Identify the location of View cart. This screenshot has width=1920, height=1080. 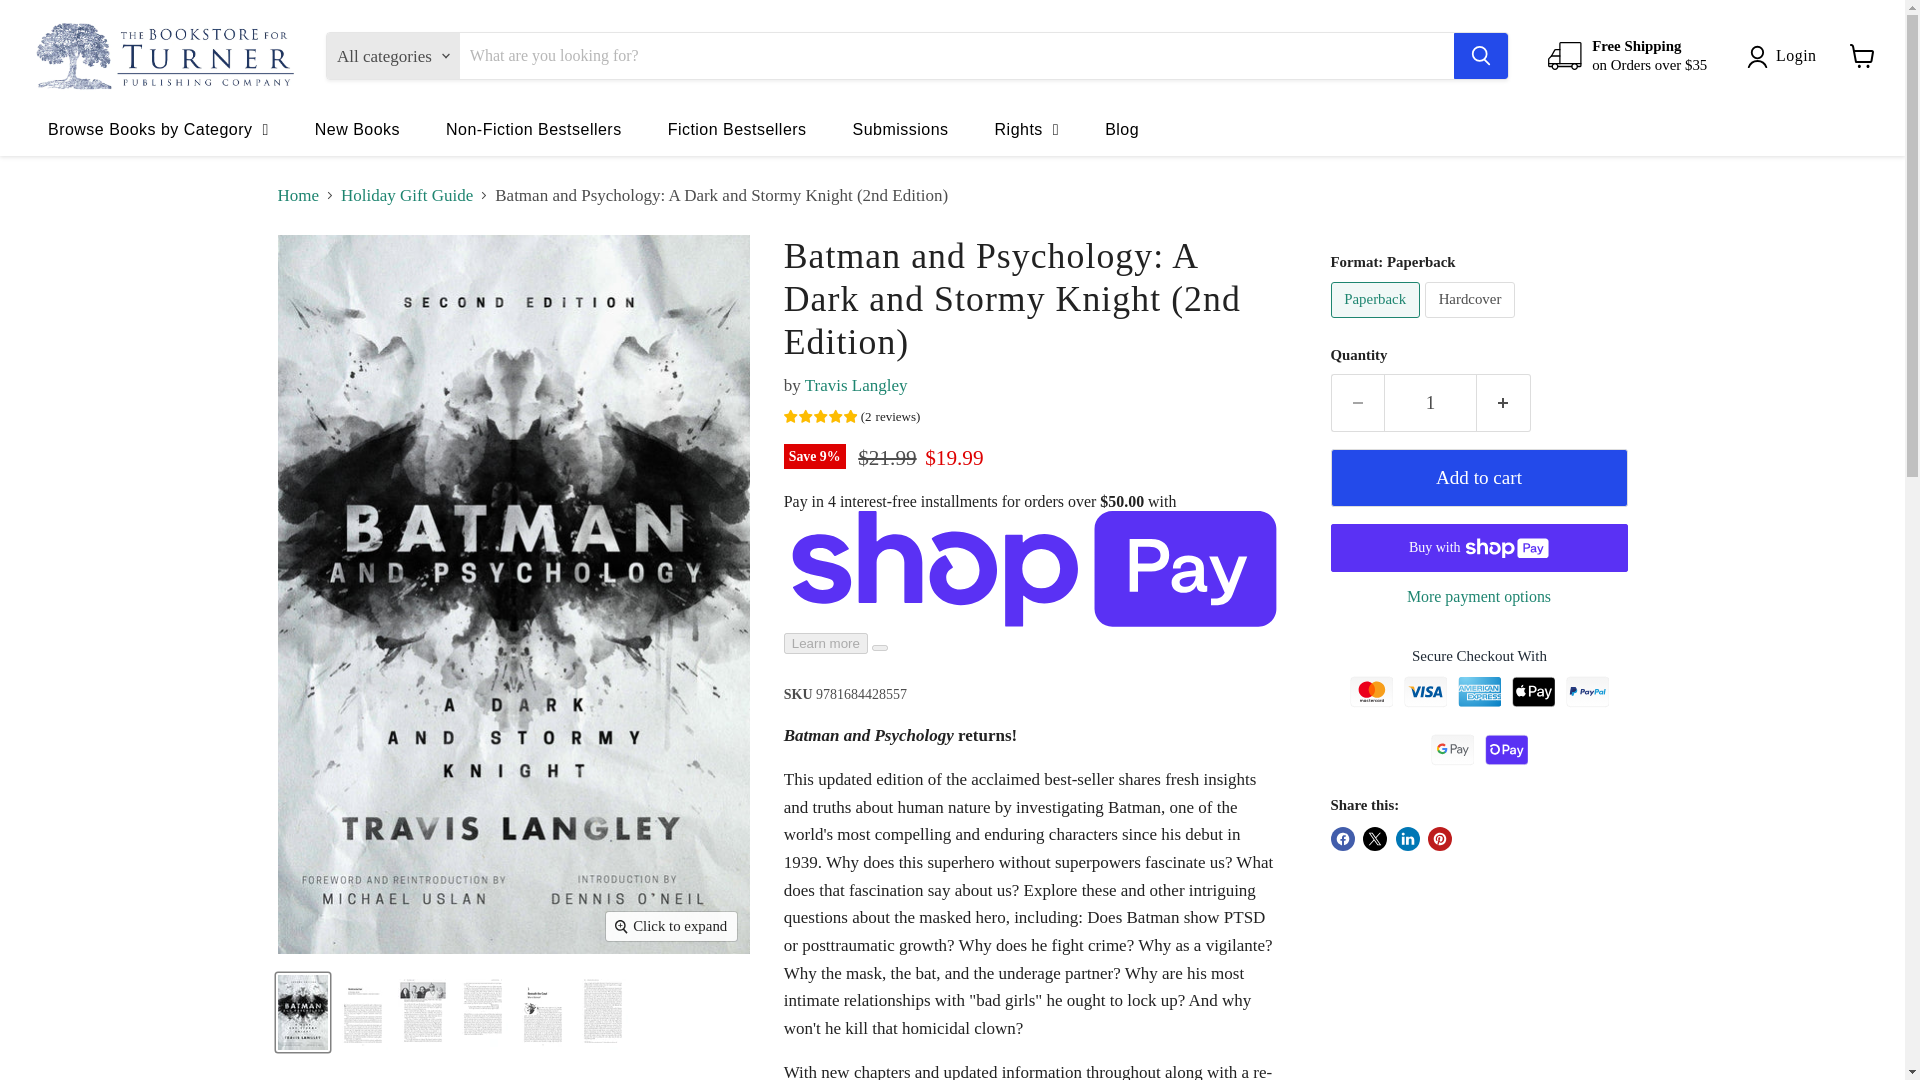
(1862, 55).